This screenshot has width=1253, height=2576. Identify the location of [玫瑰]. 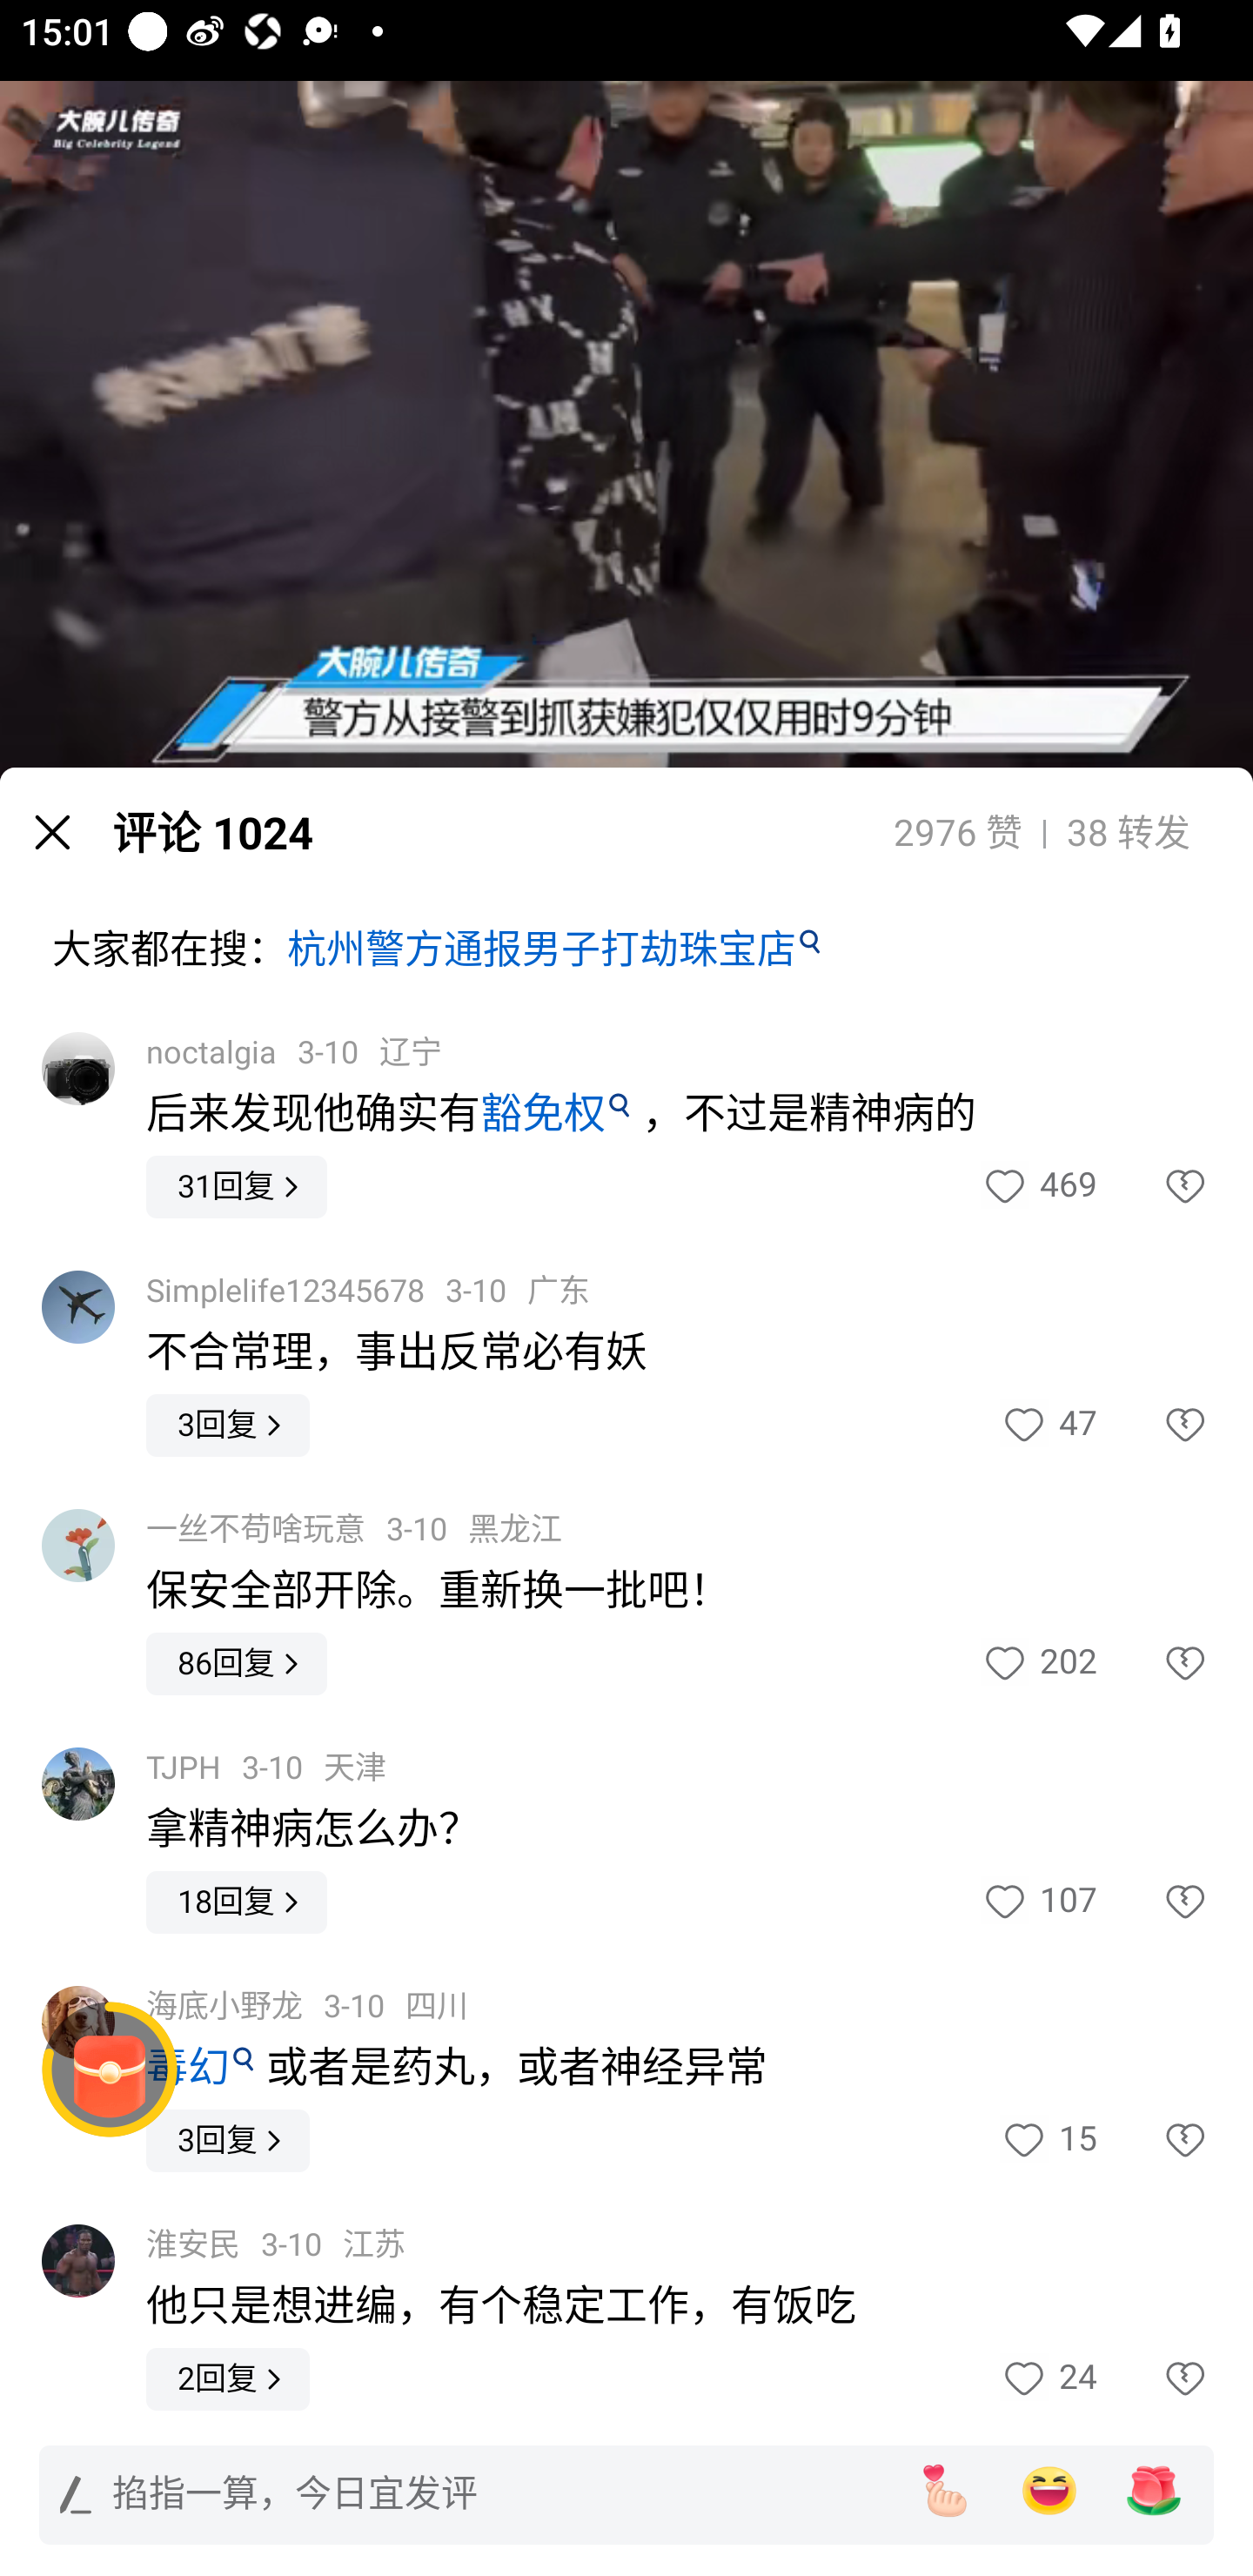
(1154, 2491).